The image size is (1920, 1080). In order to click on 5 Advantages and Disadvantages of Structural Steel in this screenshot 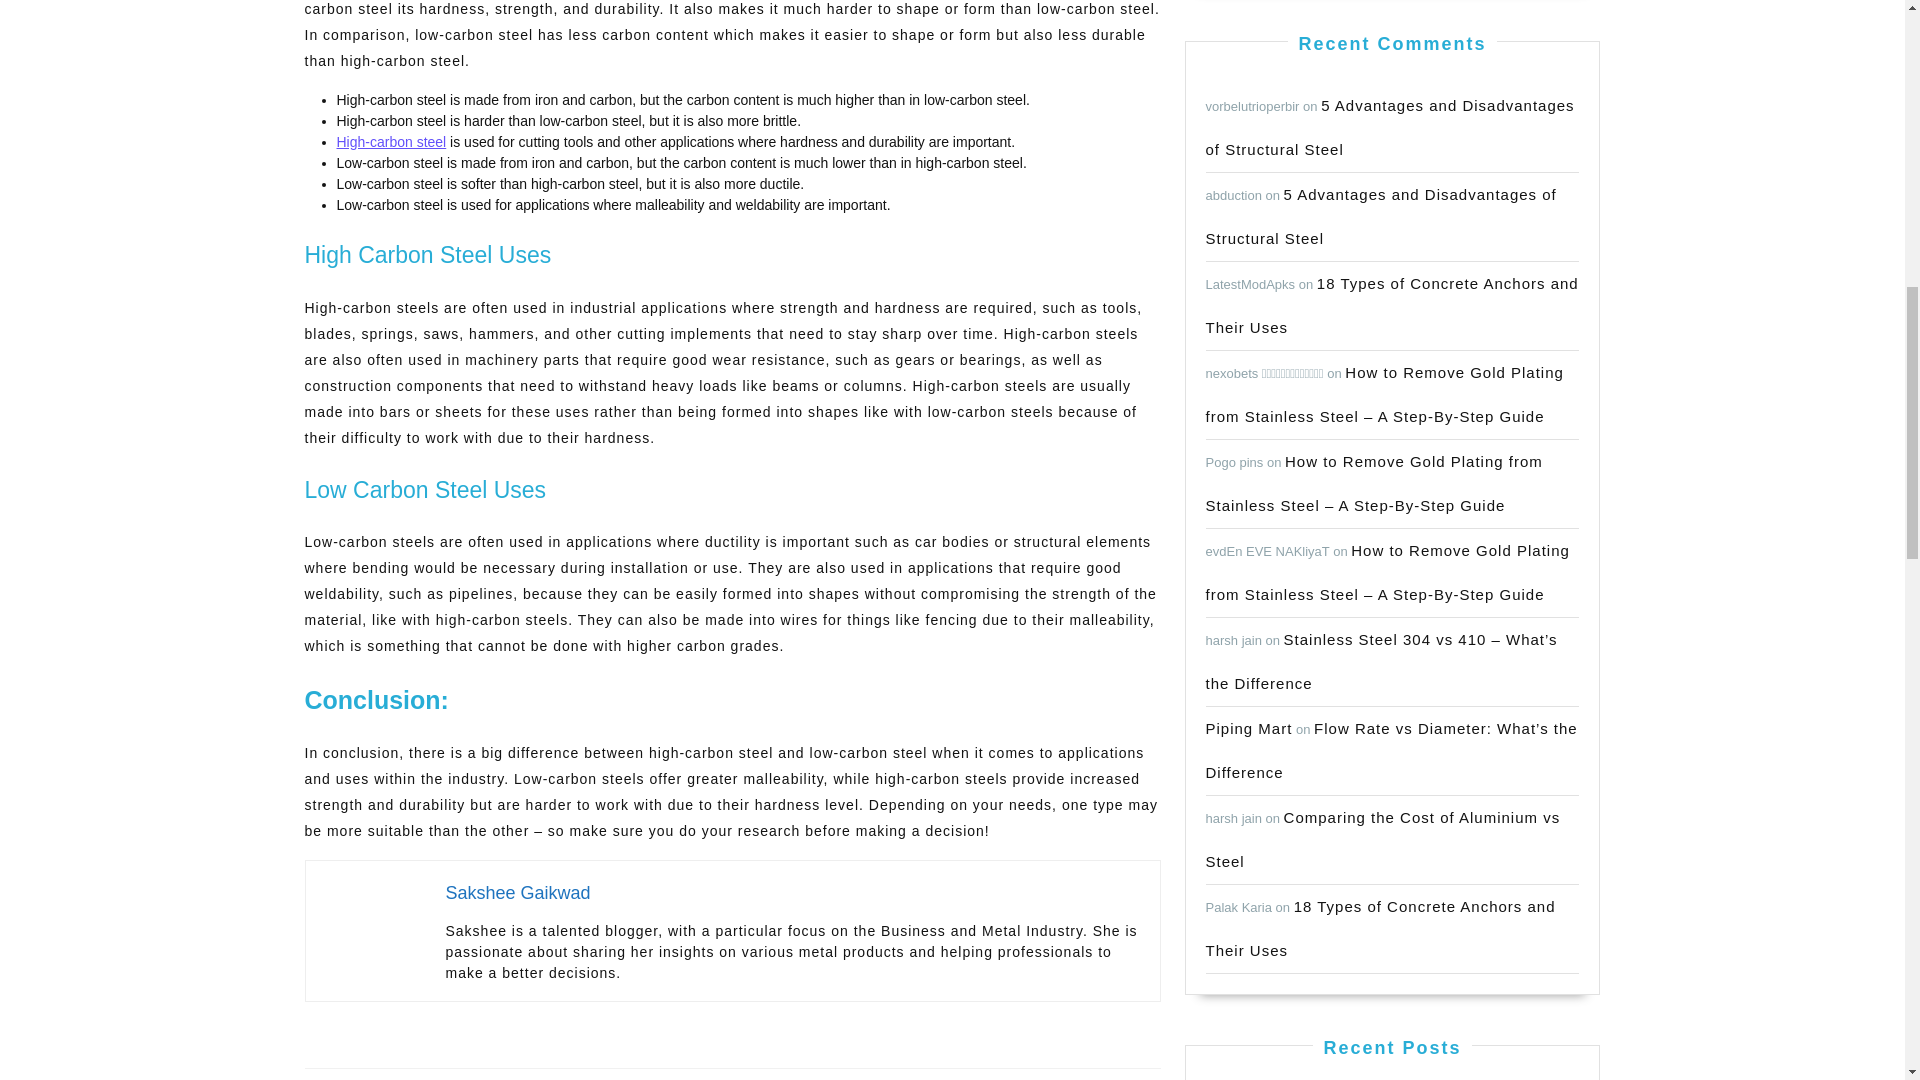, I will do `click(518, 892)`.